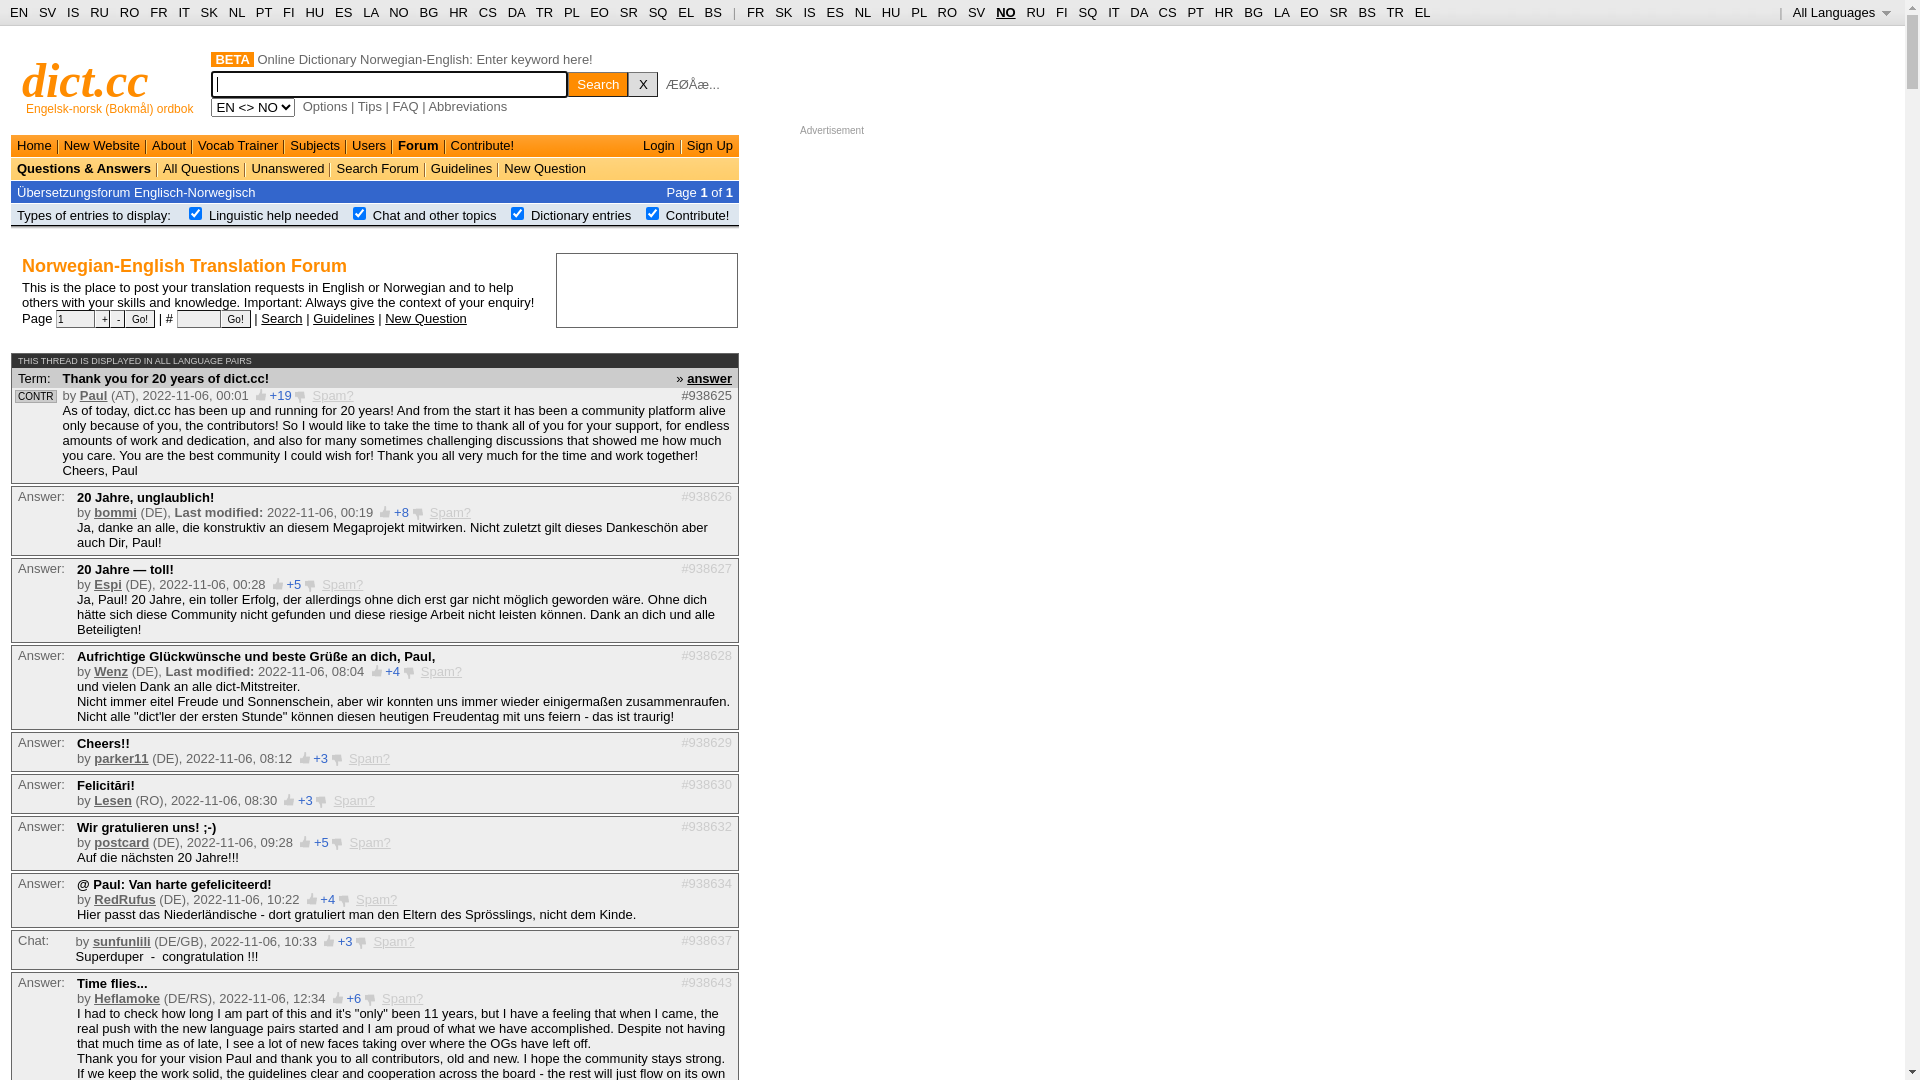 The image size is (1920, 1080). I want to click on Spam?, so click(370, 842).